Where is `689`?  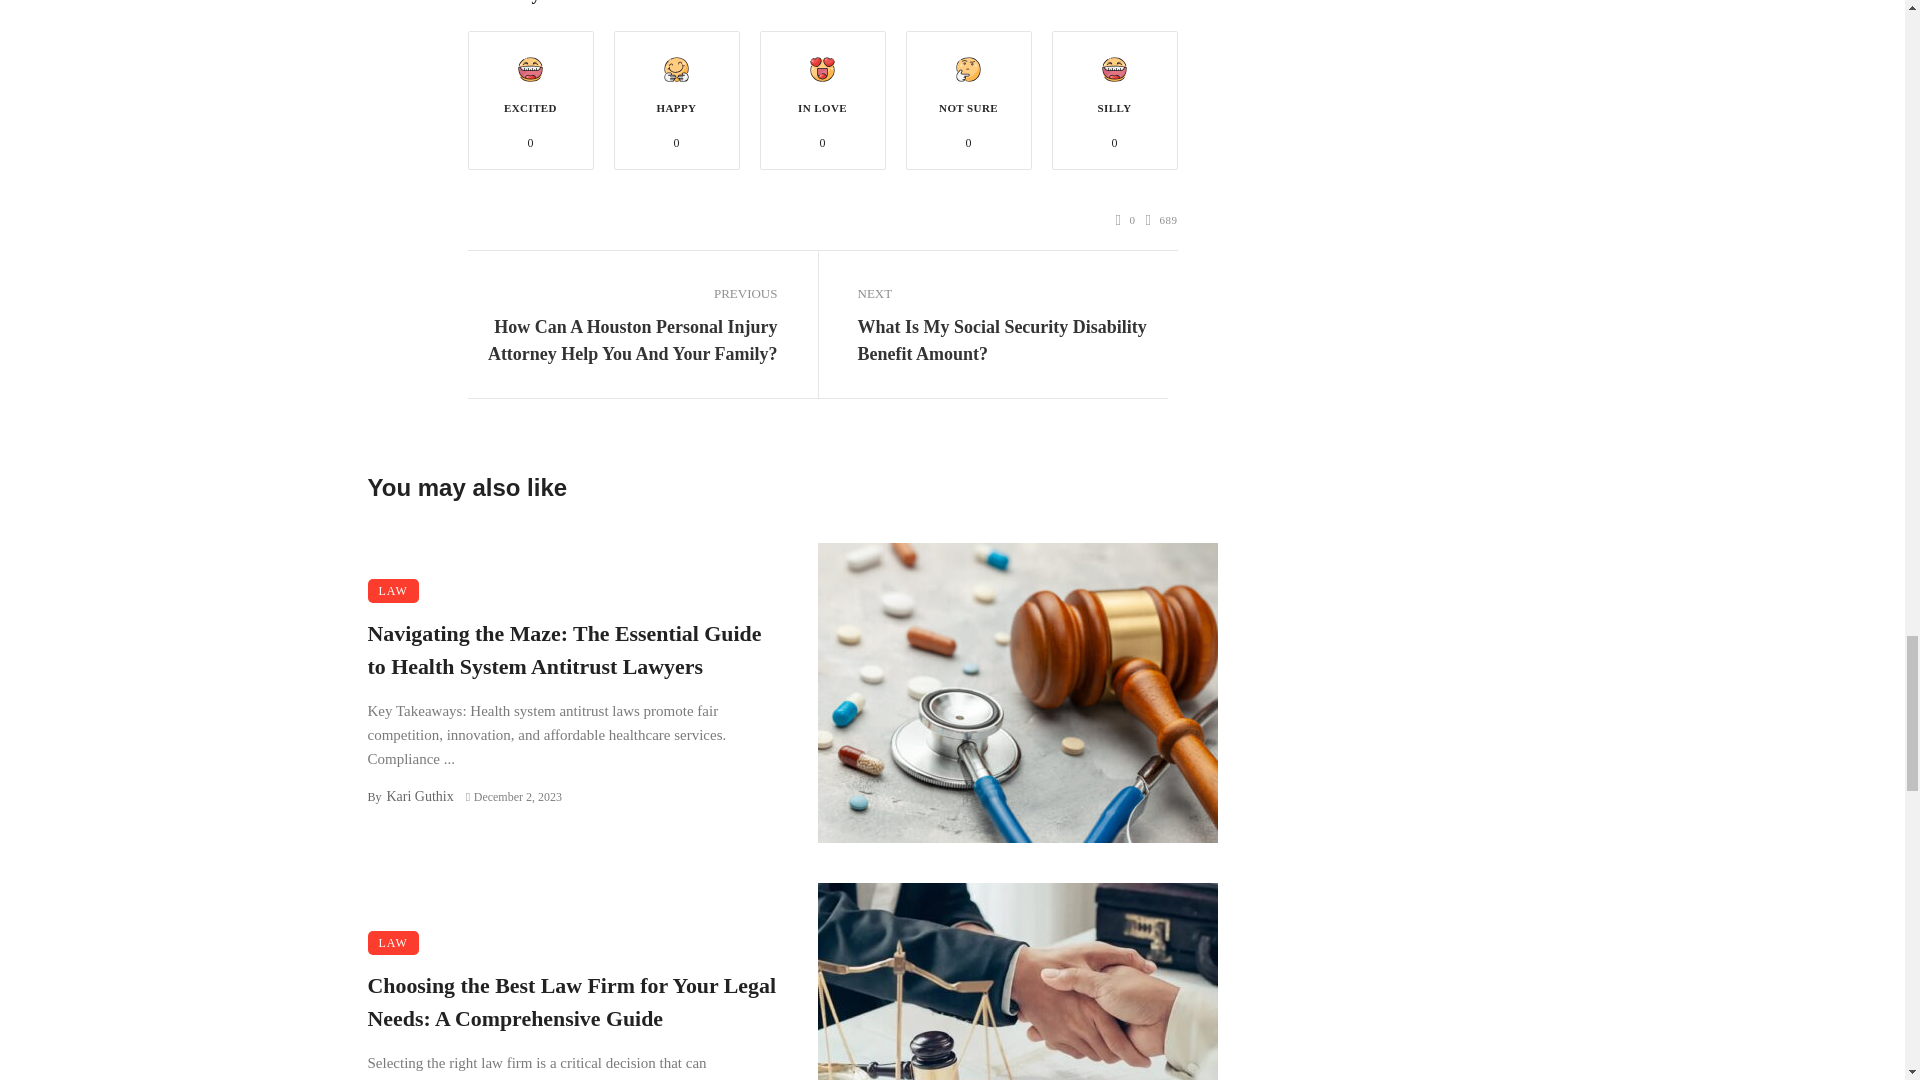 689 is located at coordinates (1162, 220).